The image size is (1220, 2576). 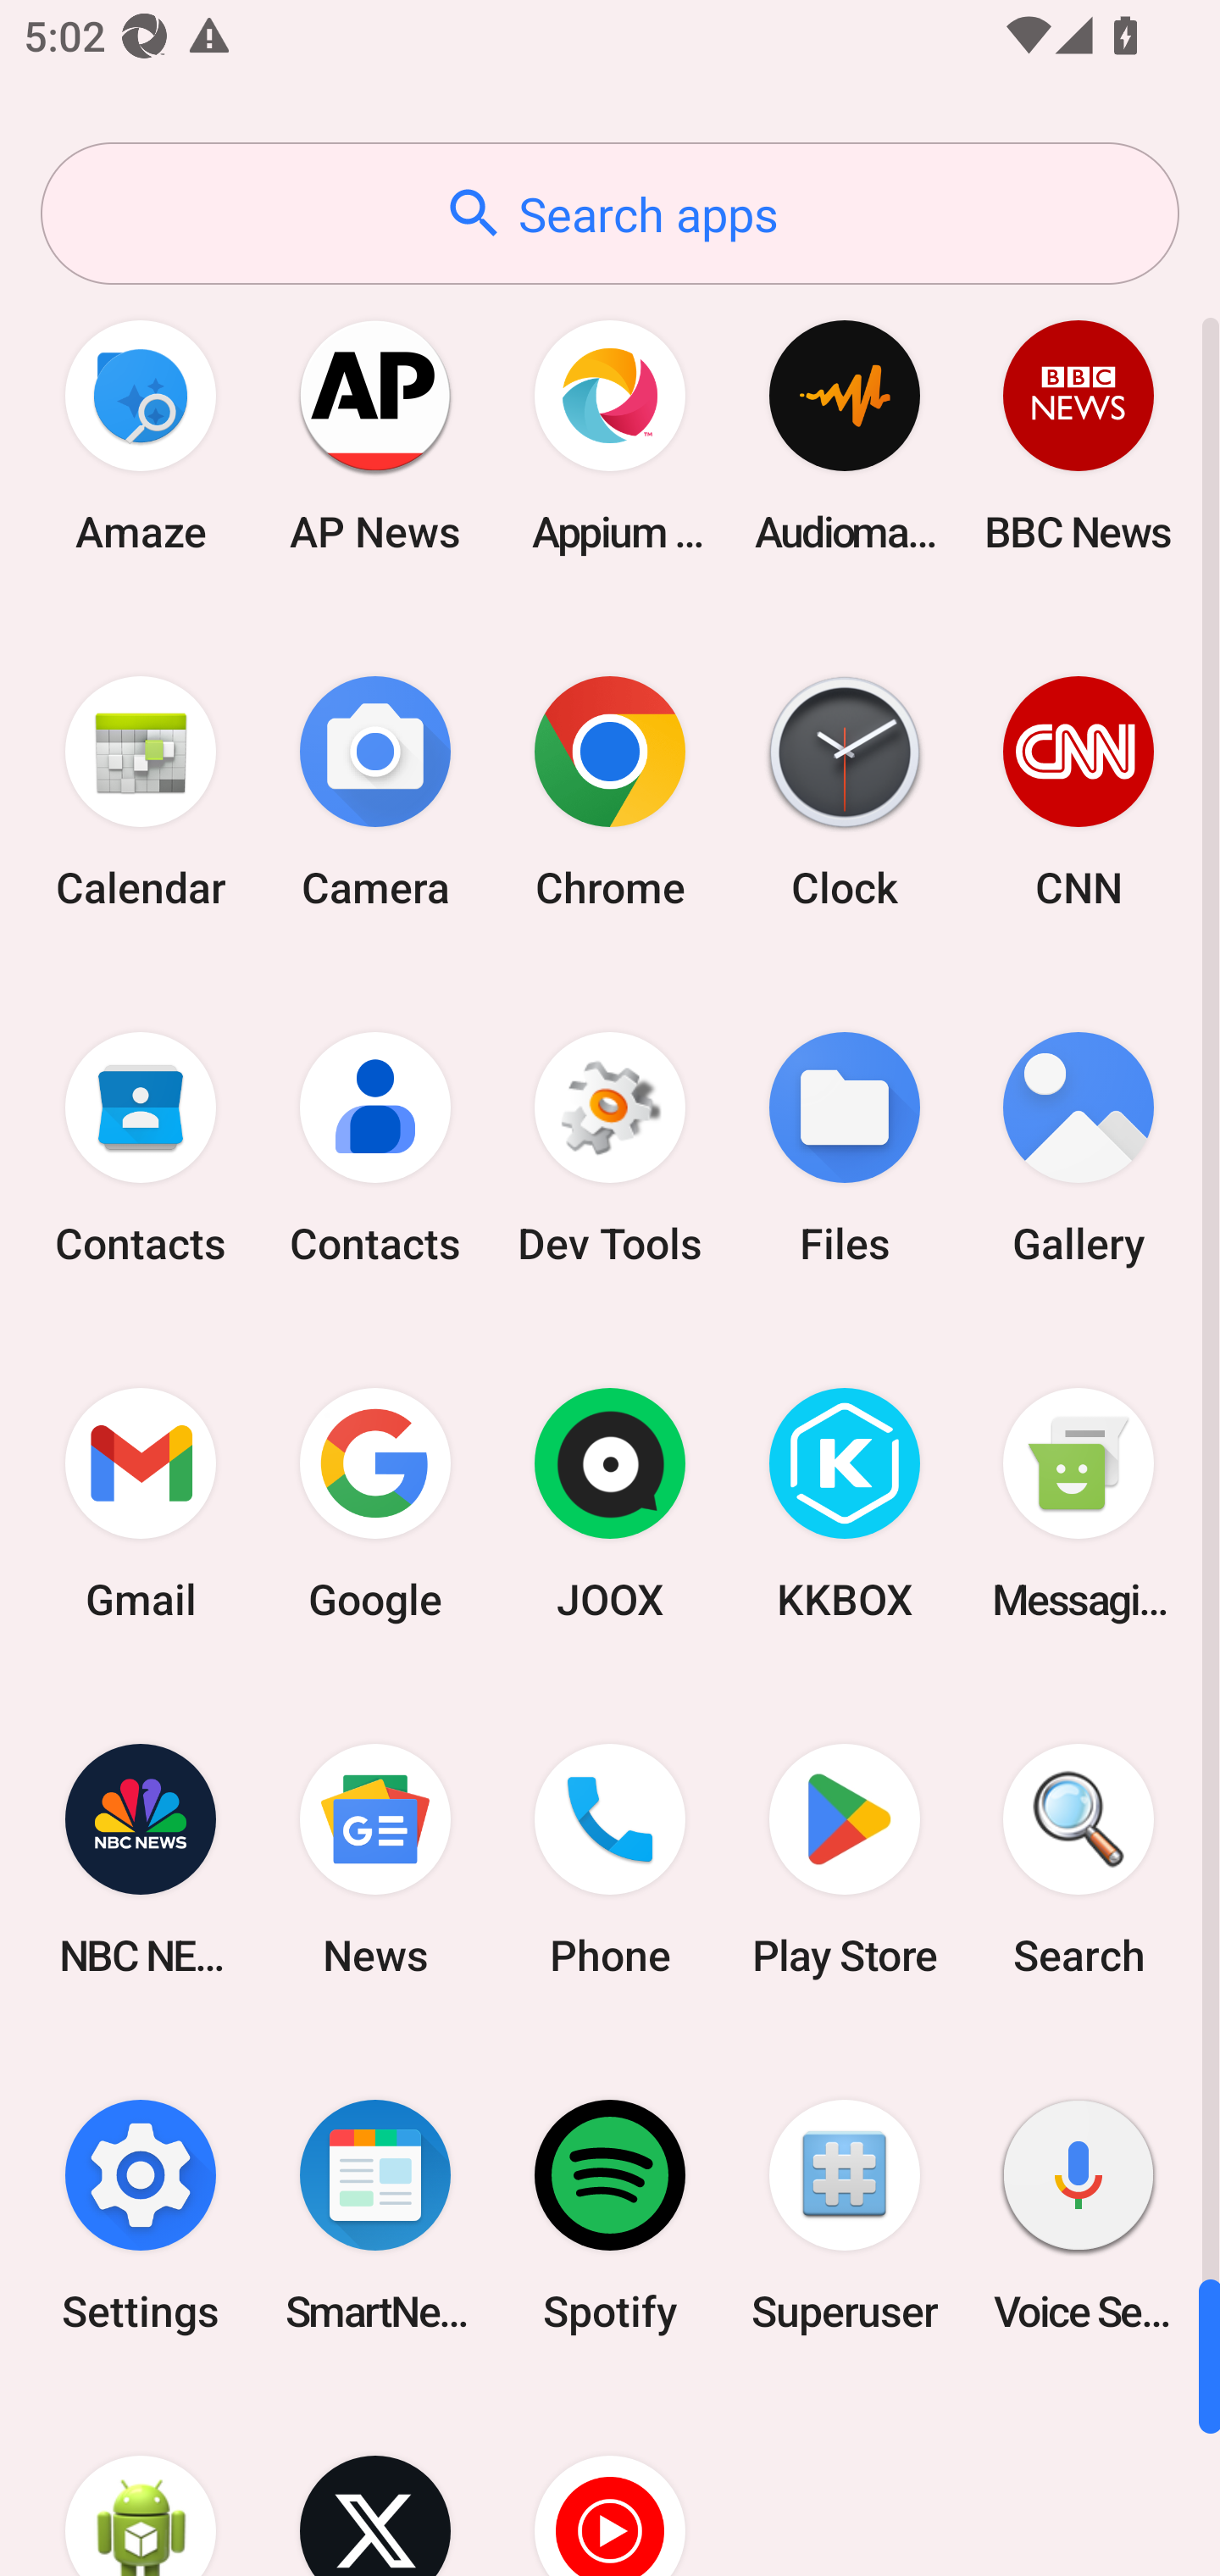 What do you see at coordinates (141, 1504) in the screenshot?
I see `Gmail` at bounding box center [141, 1504].